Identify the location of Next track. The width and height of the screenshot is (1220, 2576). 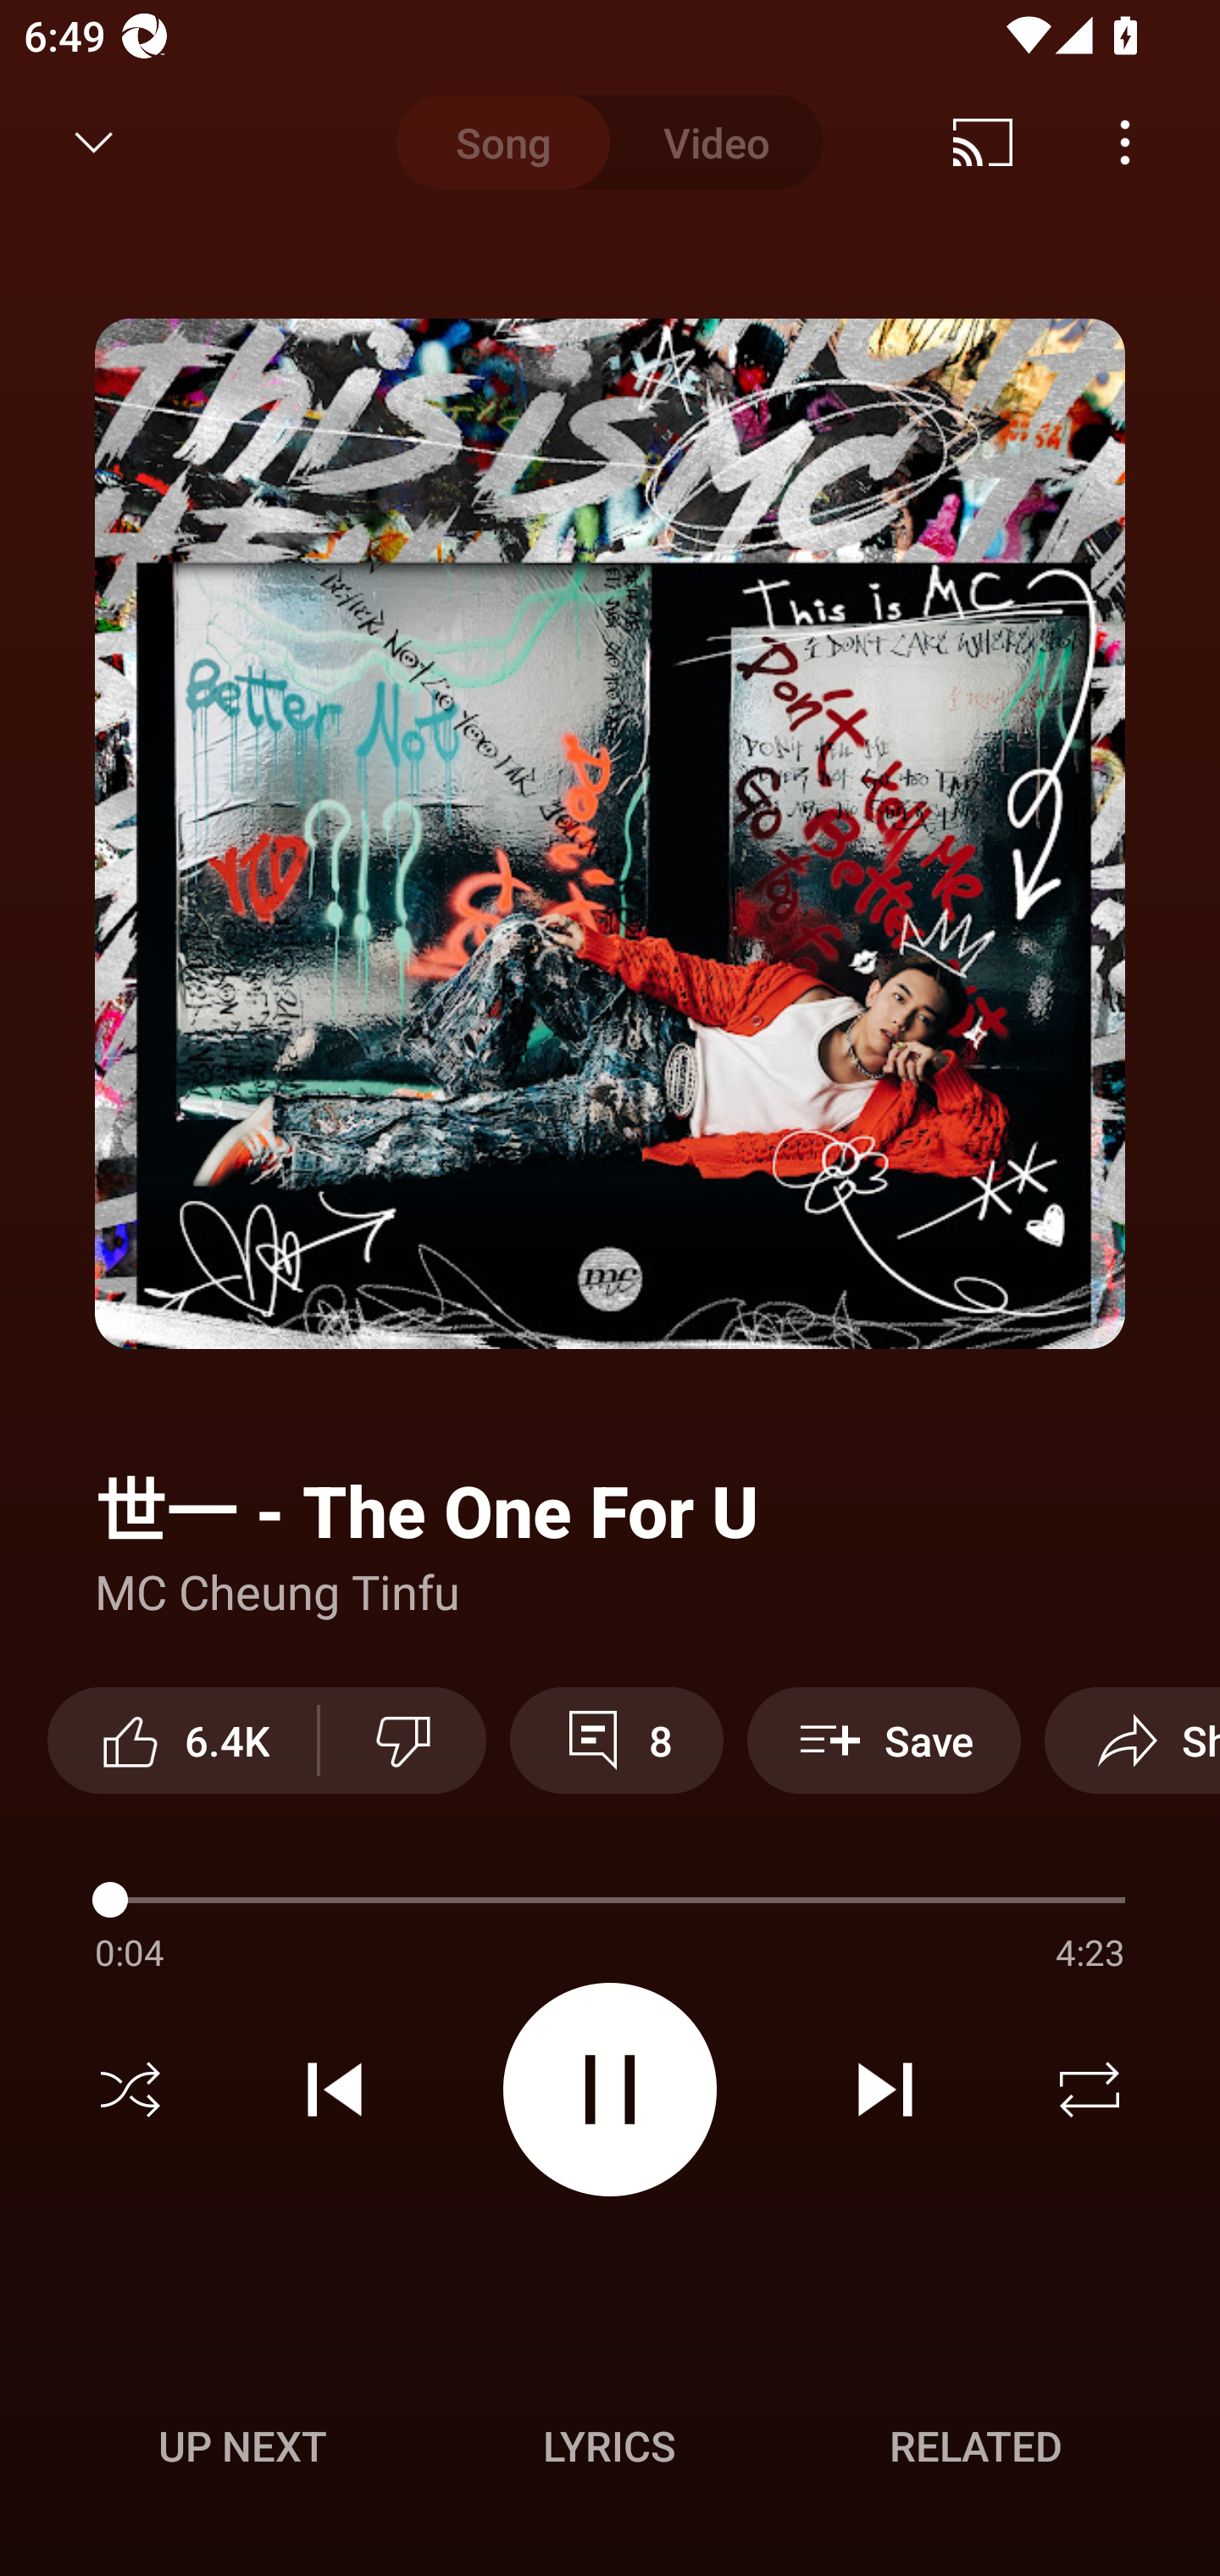
(884, 2090).